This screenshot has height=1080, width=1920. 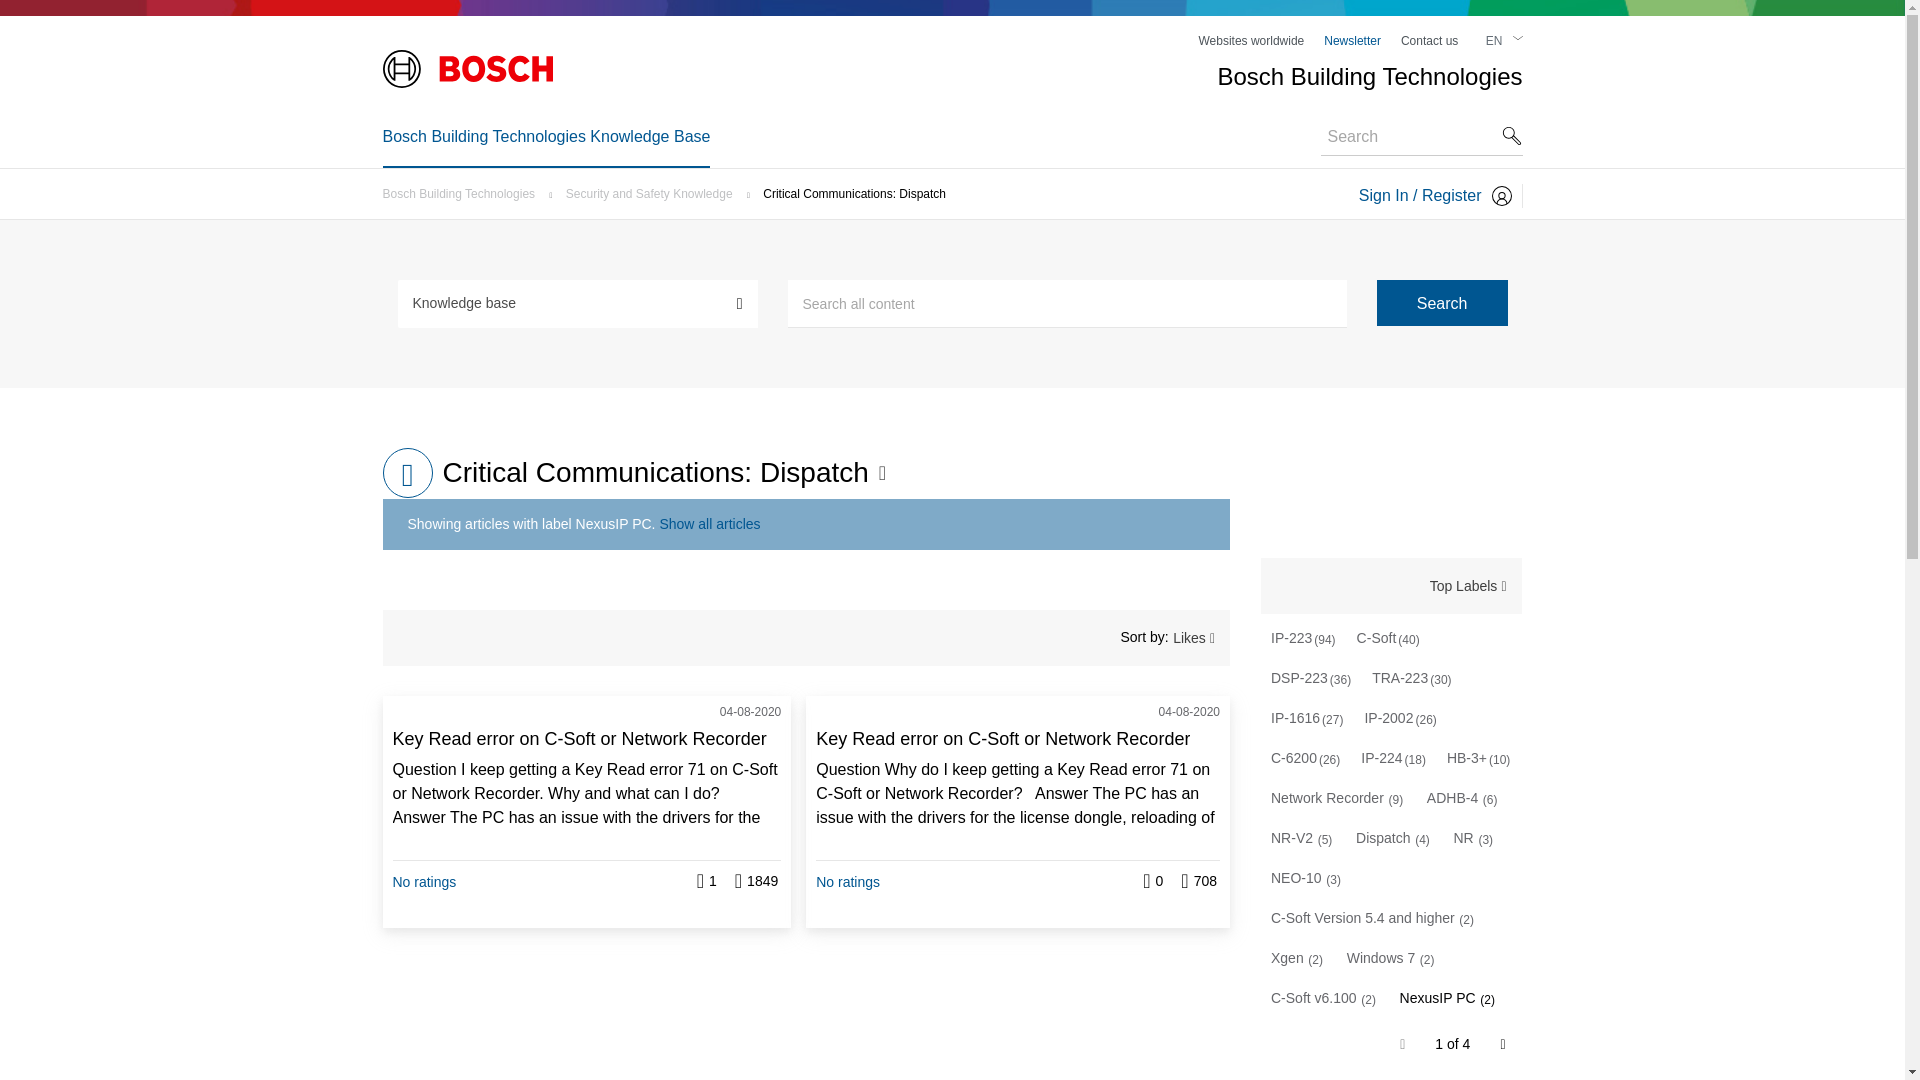 What do you see at coordinates (1442, 302) in the screenshot?
I see `Search` at bounding box center [1442, 302].